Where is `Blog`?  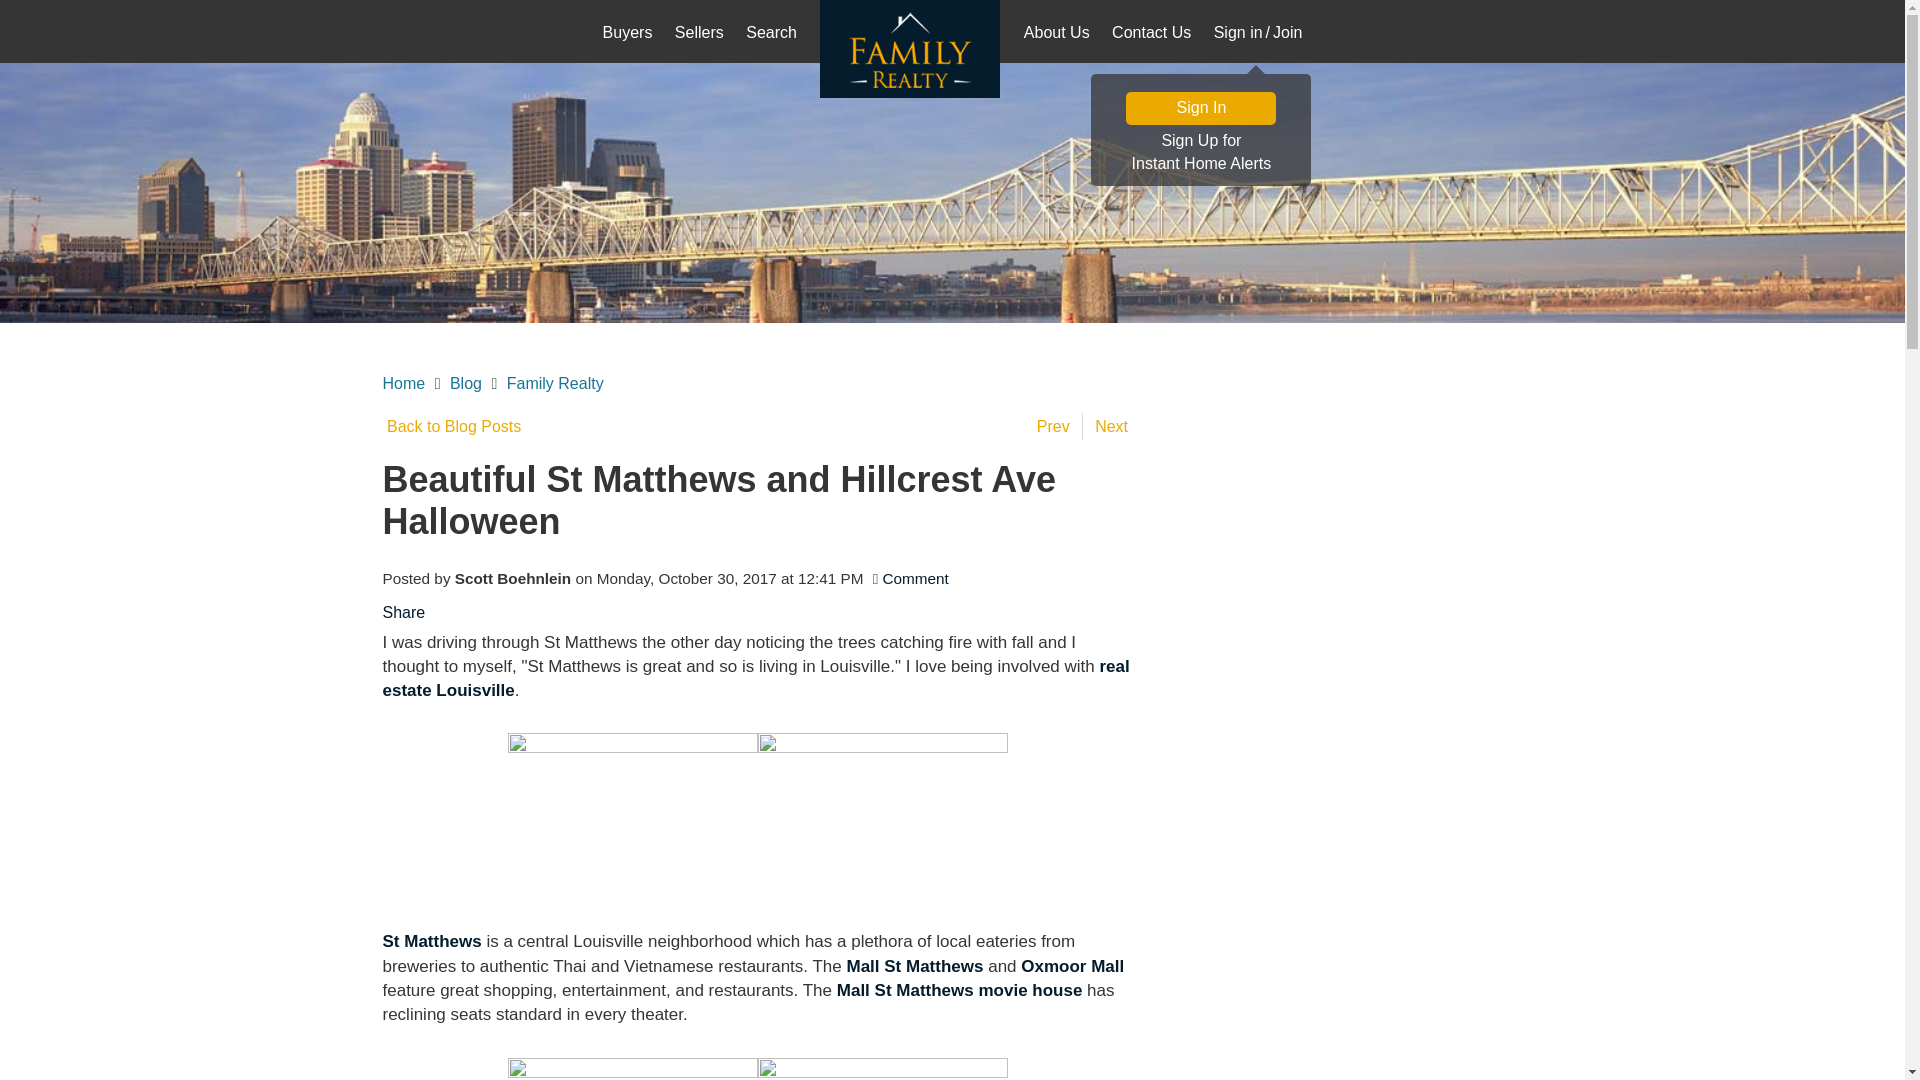 Blog is located at coordinates (465, 383).